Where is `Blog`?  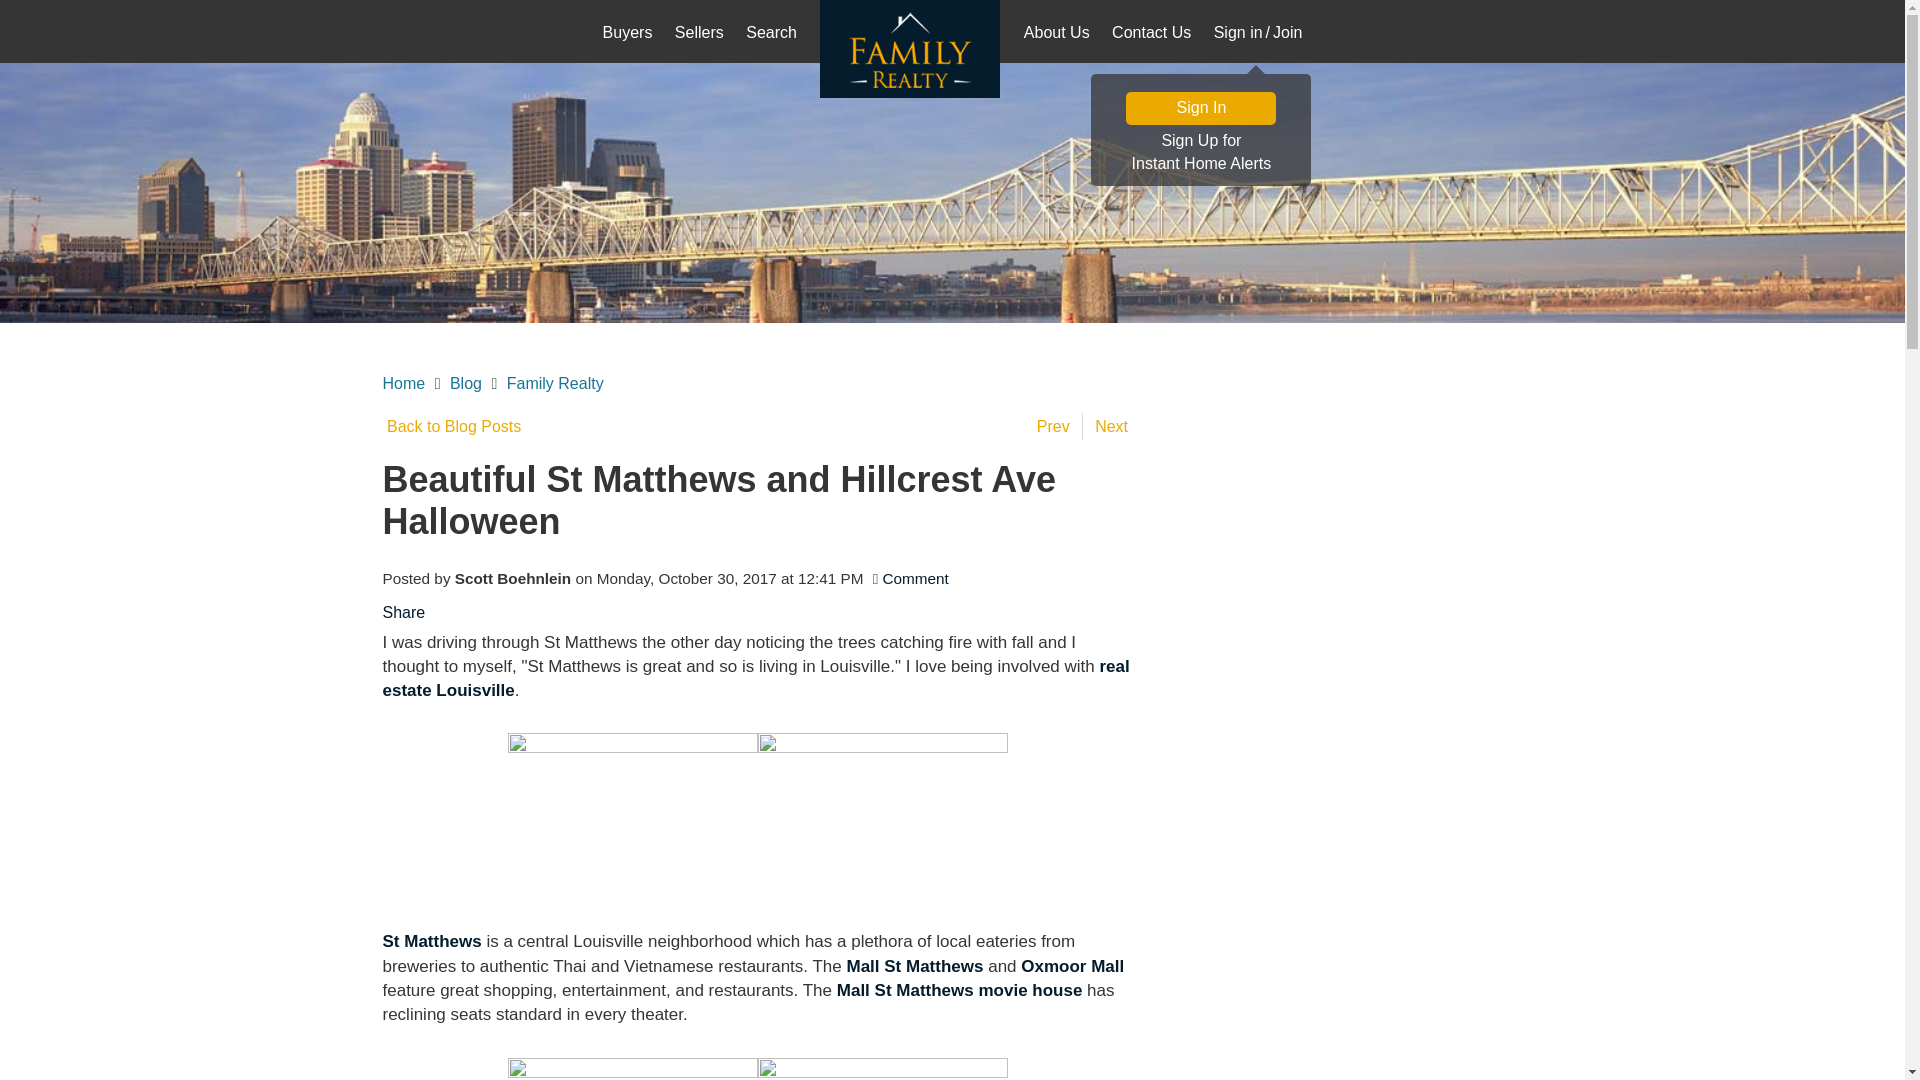 Blog is located at coordinates (465, 383).